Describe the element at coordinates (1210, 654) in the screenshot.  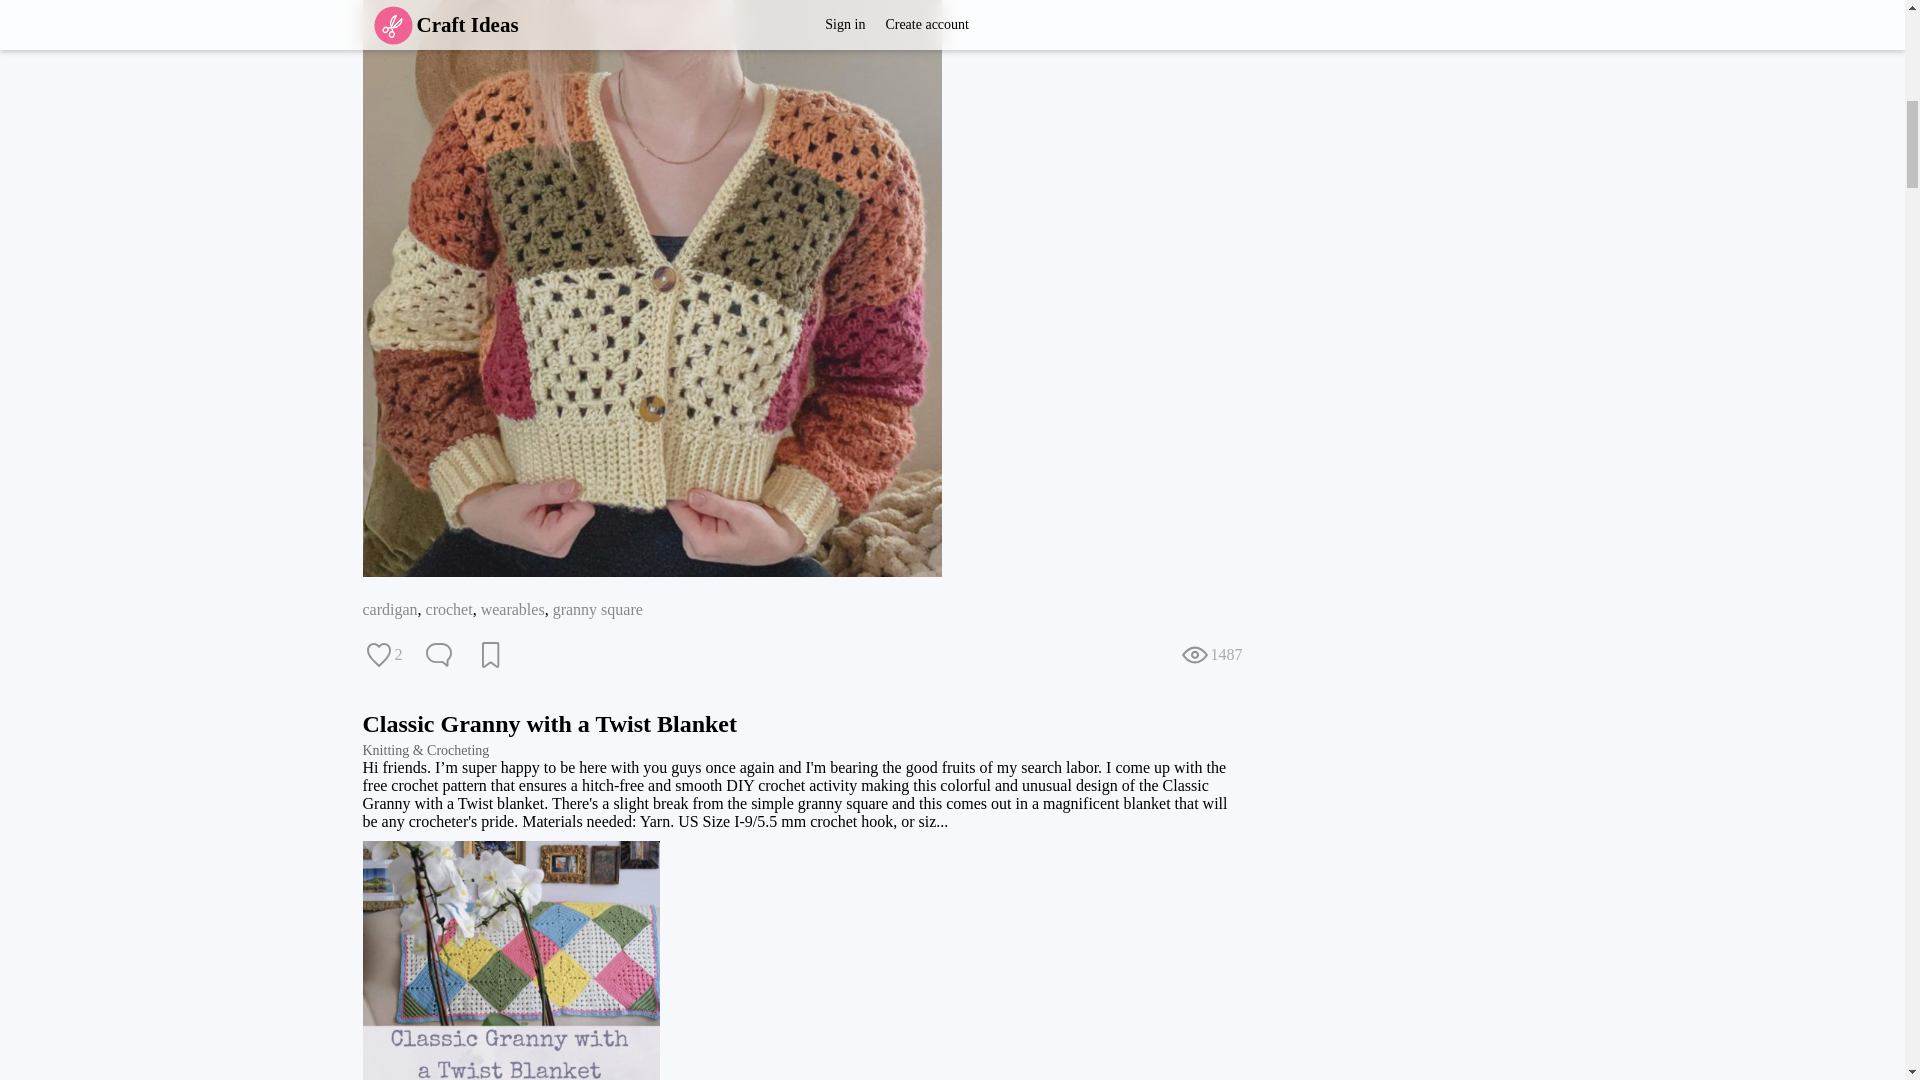
I see `Views` at that location.